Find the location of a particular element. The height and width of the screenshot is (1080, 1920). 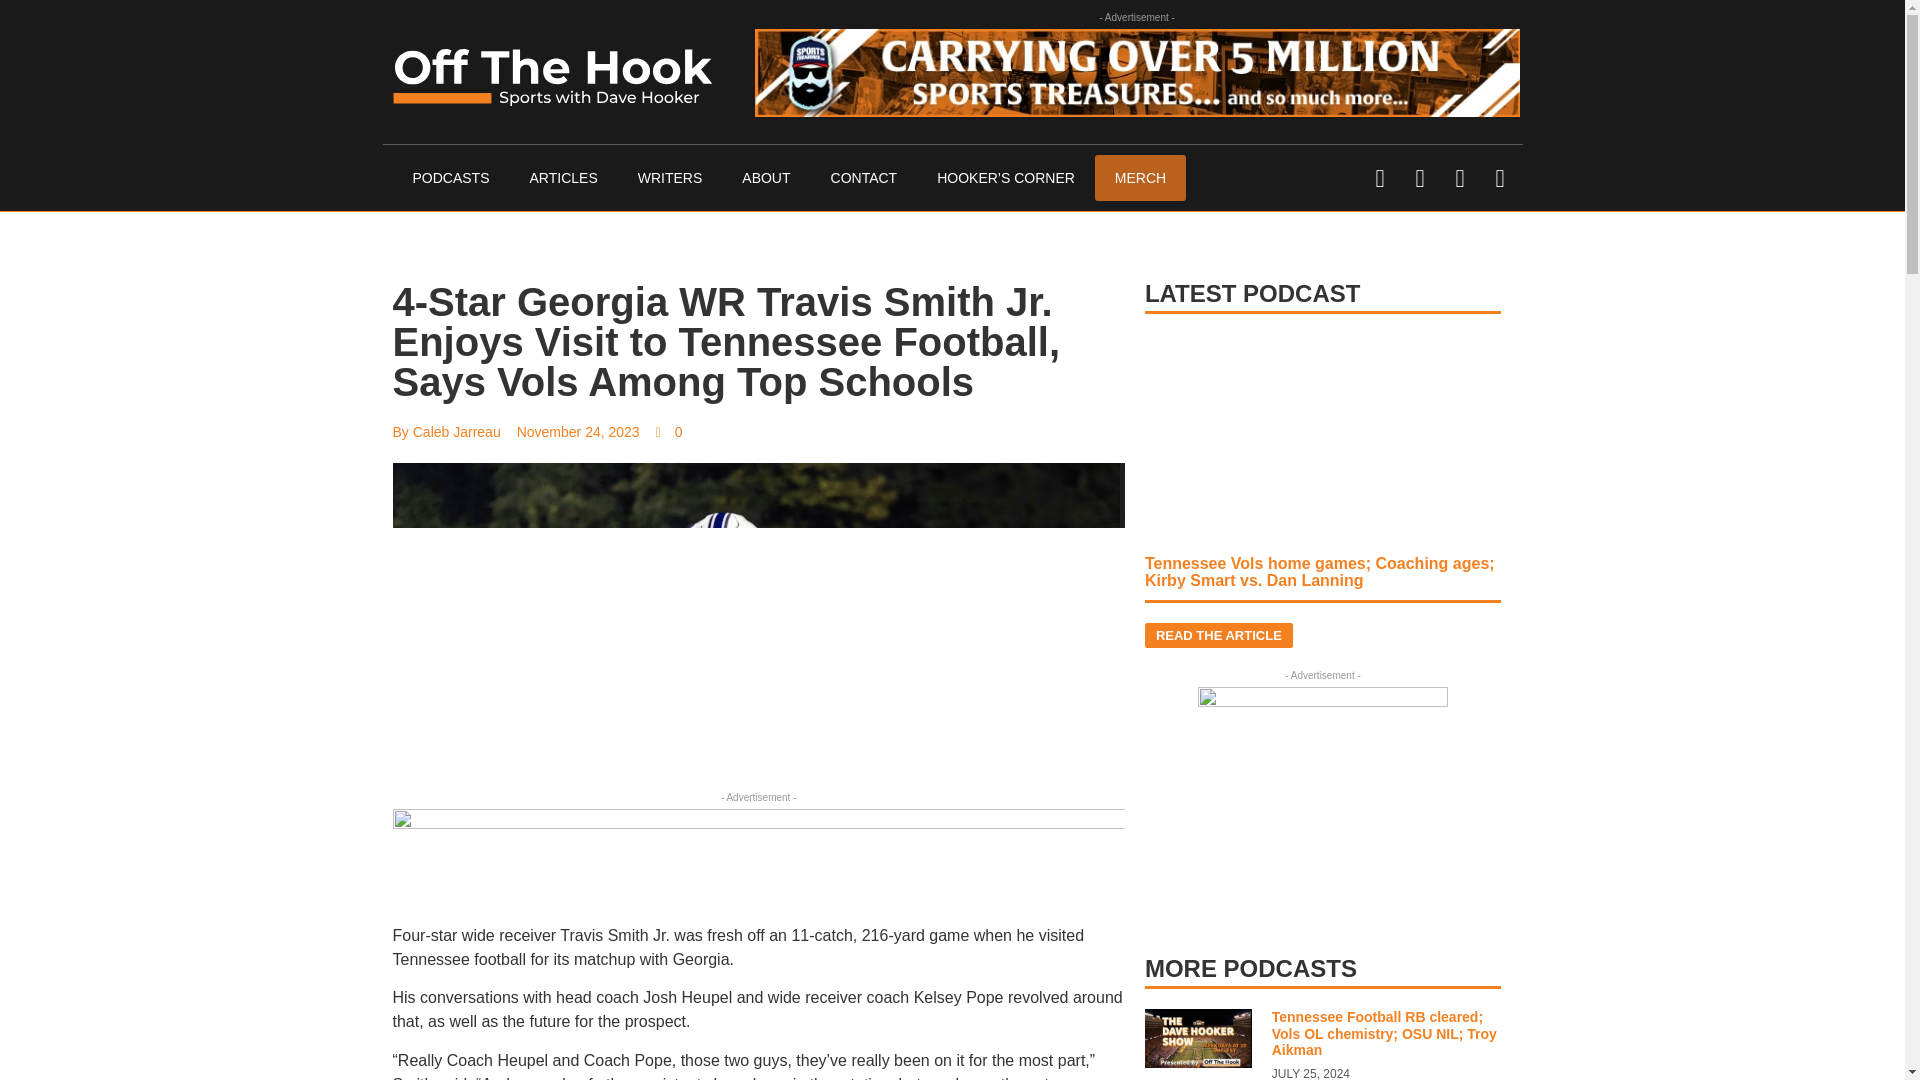

MERCH is located at coordinates (1140, 178).